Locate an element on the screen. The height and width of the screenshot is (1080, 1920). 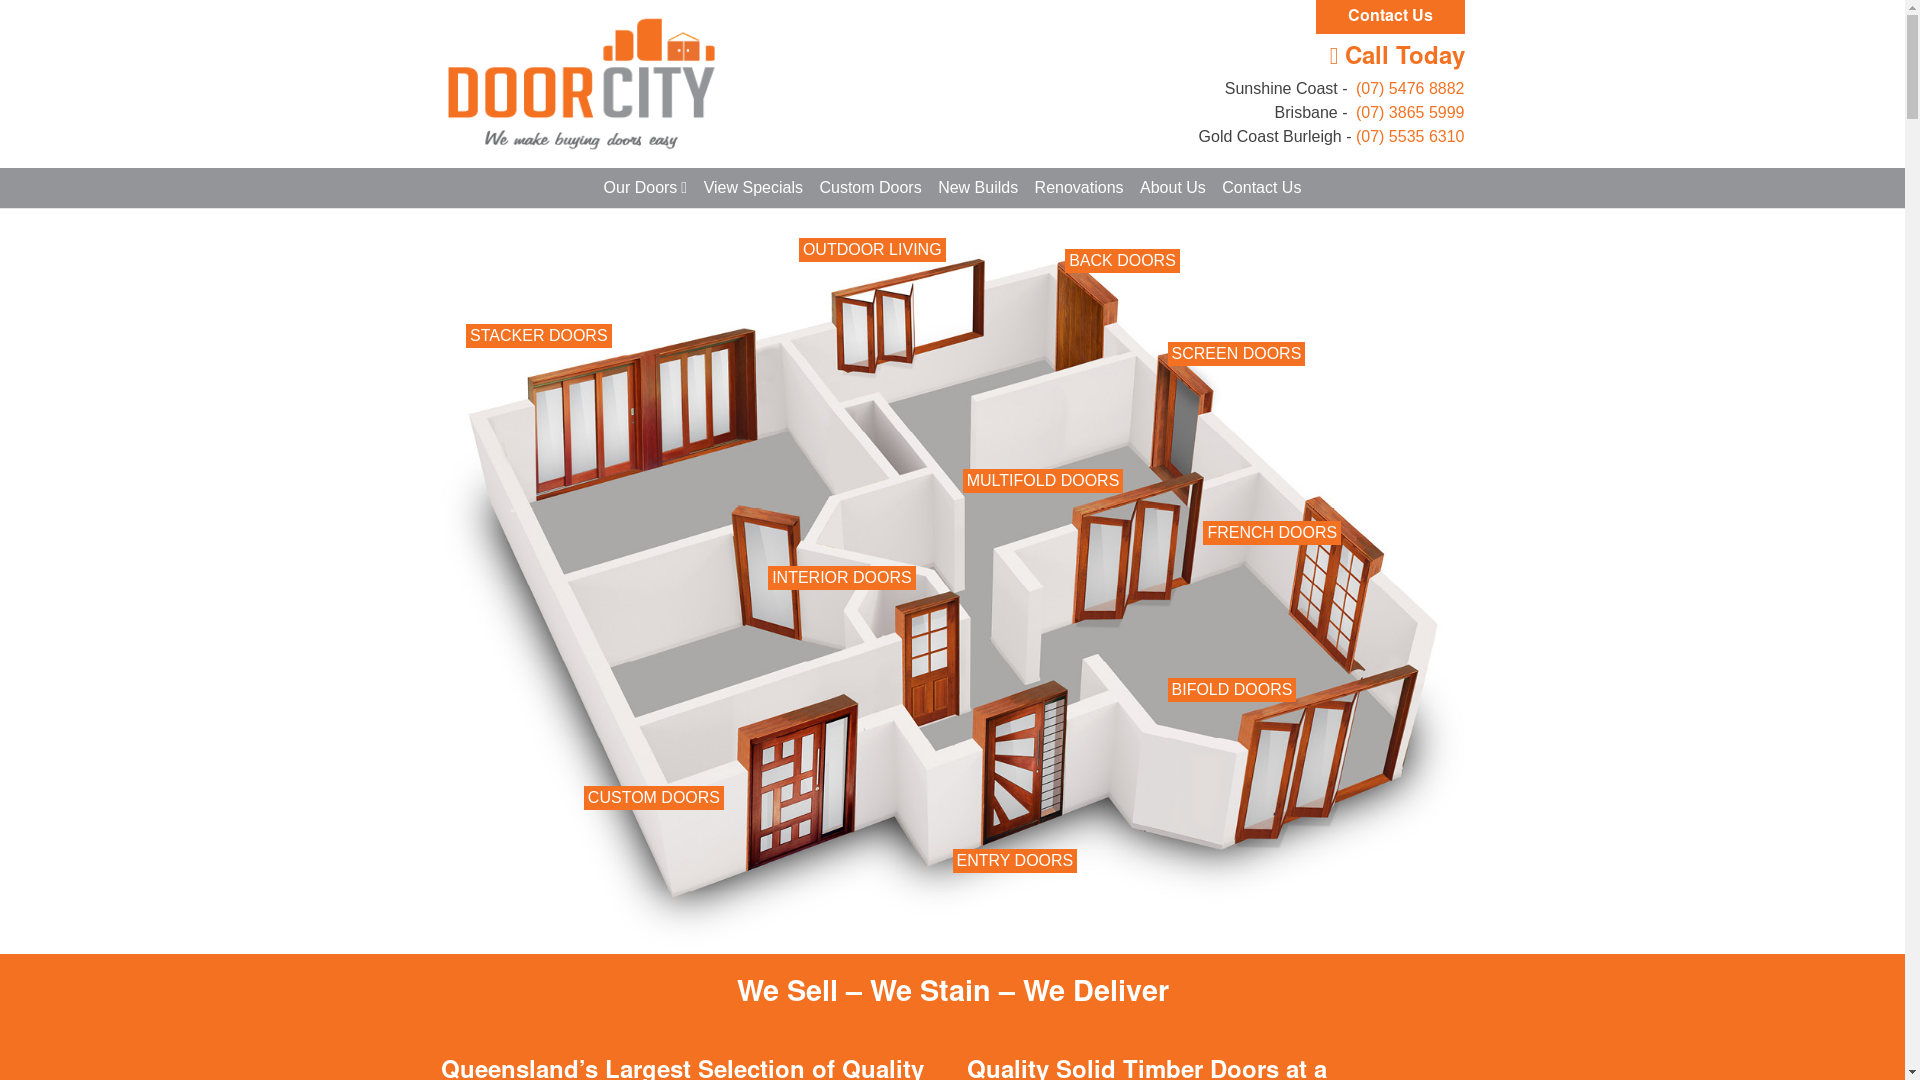
(07) 5476 8882 is located at coordinates (1408, 88).